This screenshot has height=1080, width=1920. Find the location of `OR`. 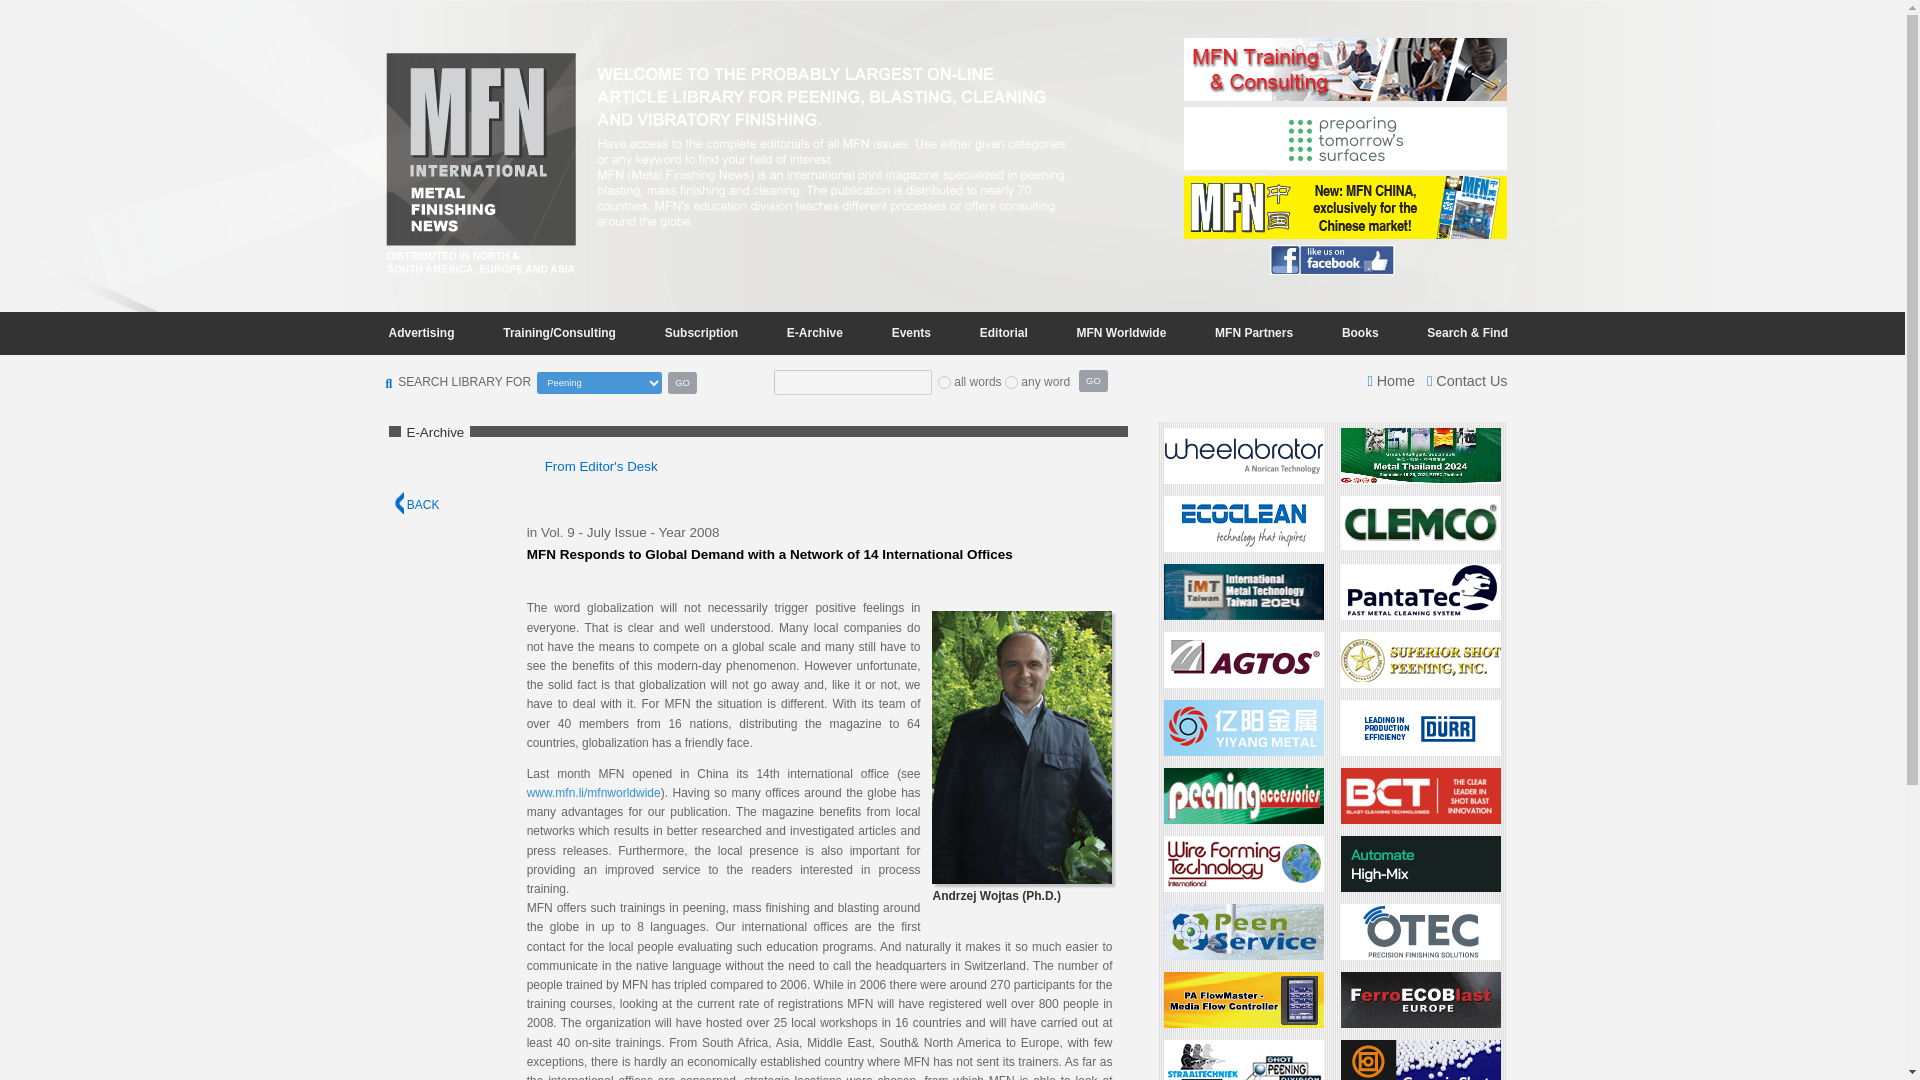

OR is located at coordinates (1010, 382).